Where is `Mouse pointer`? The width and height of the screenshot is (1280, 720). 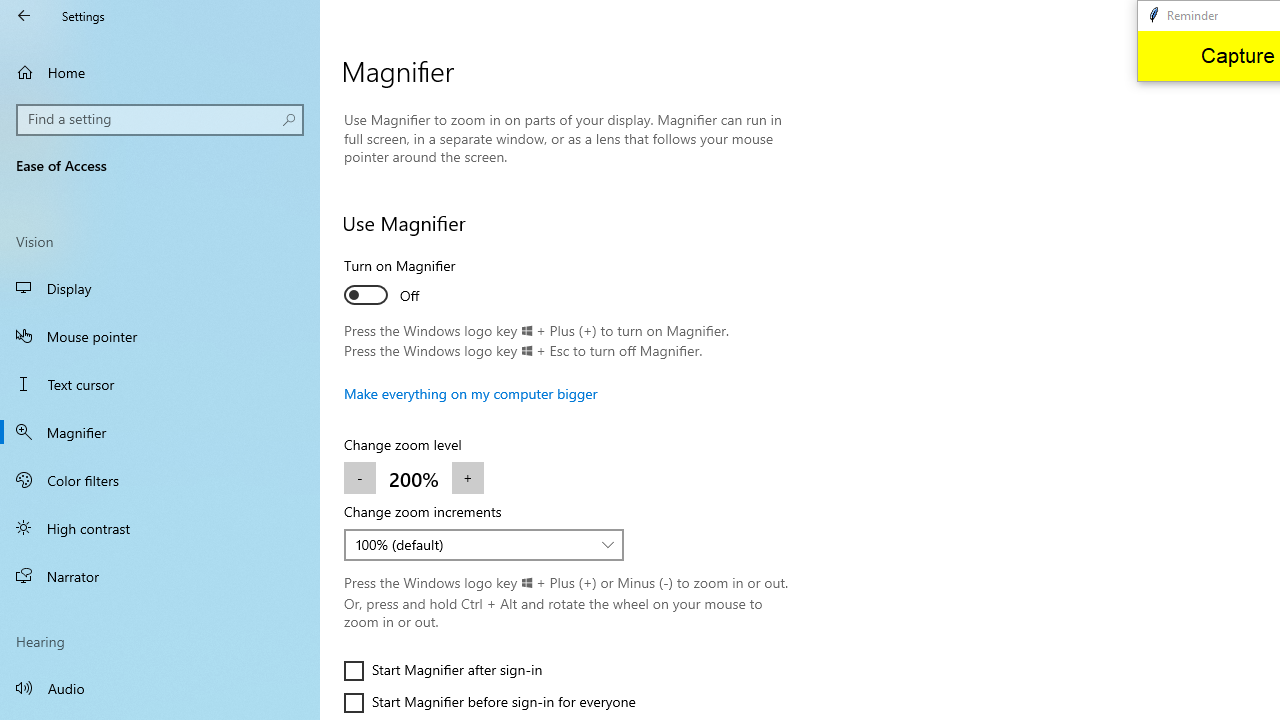 Mouse pointer is located at coordinates (160, 336).